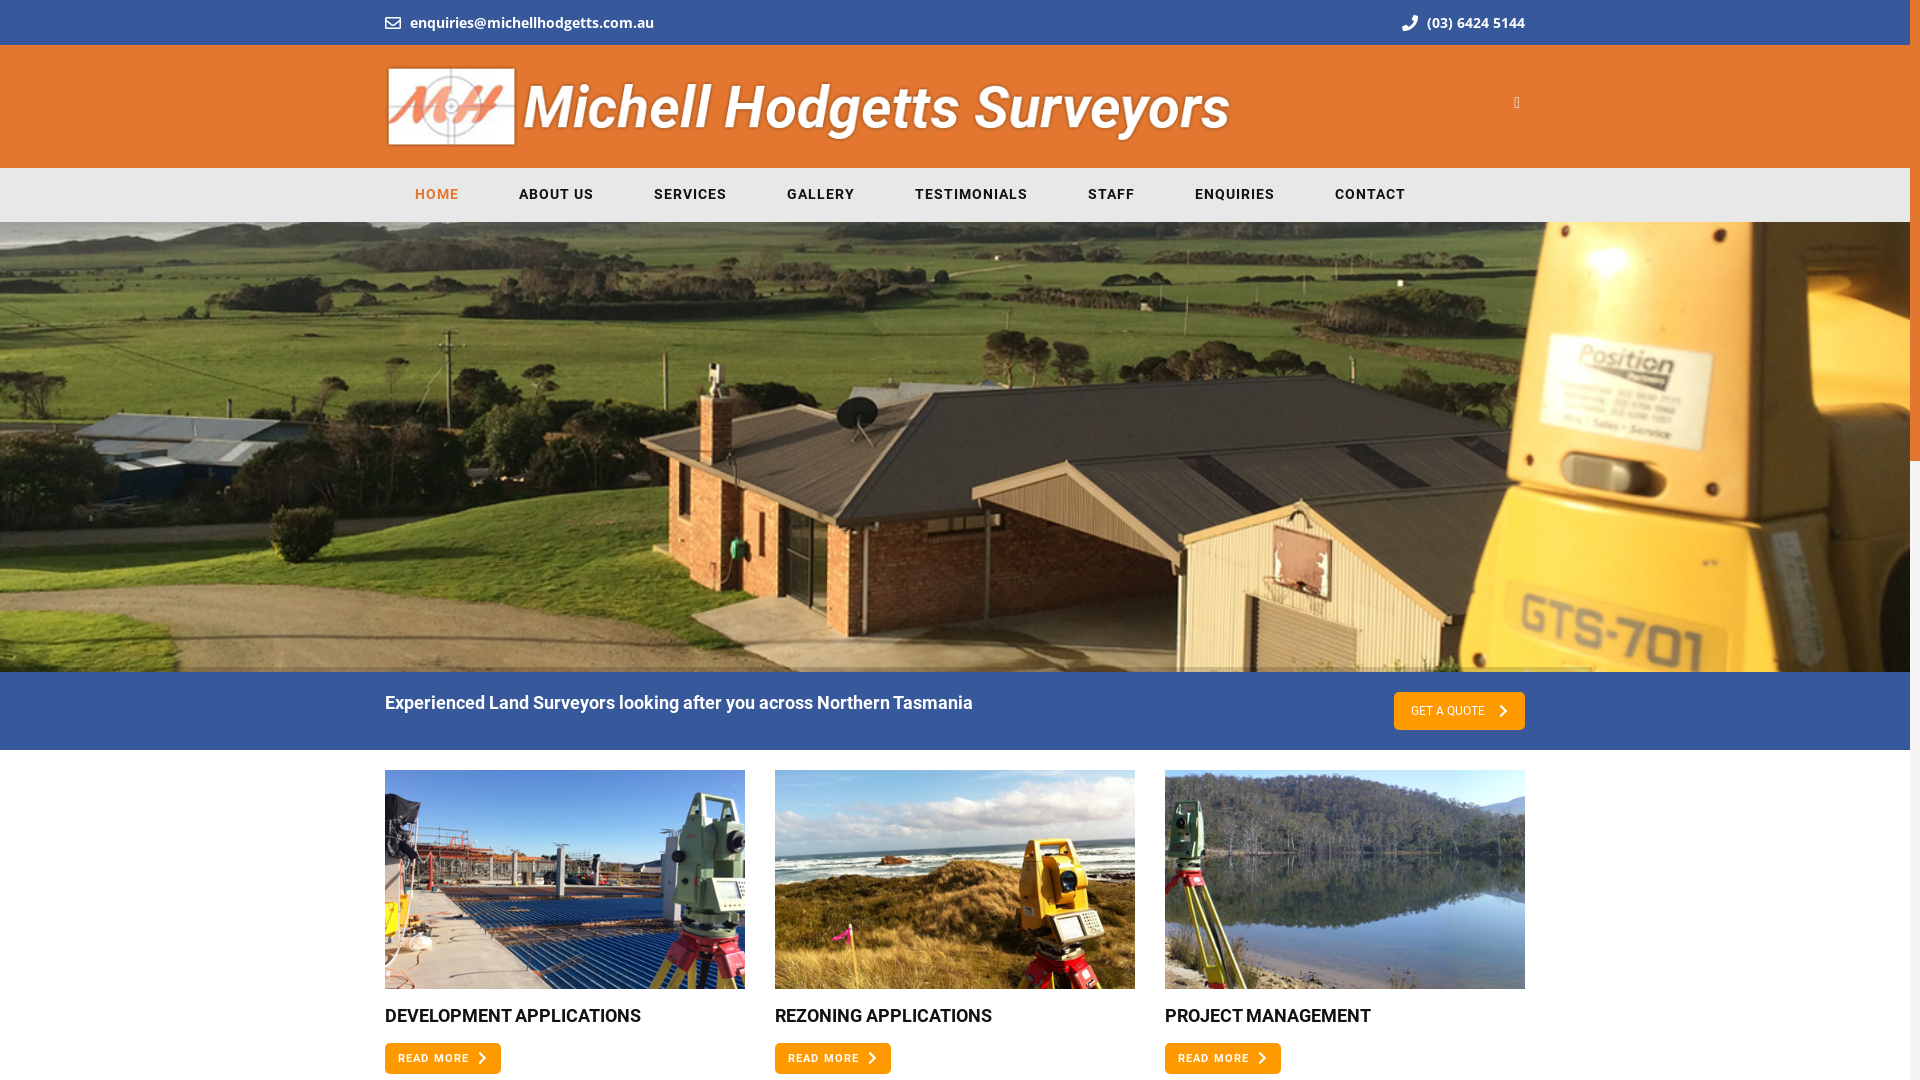  Describe the element at coordinates (955, 879) in the screenshot. I see `102` at that location.